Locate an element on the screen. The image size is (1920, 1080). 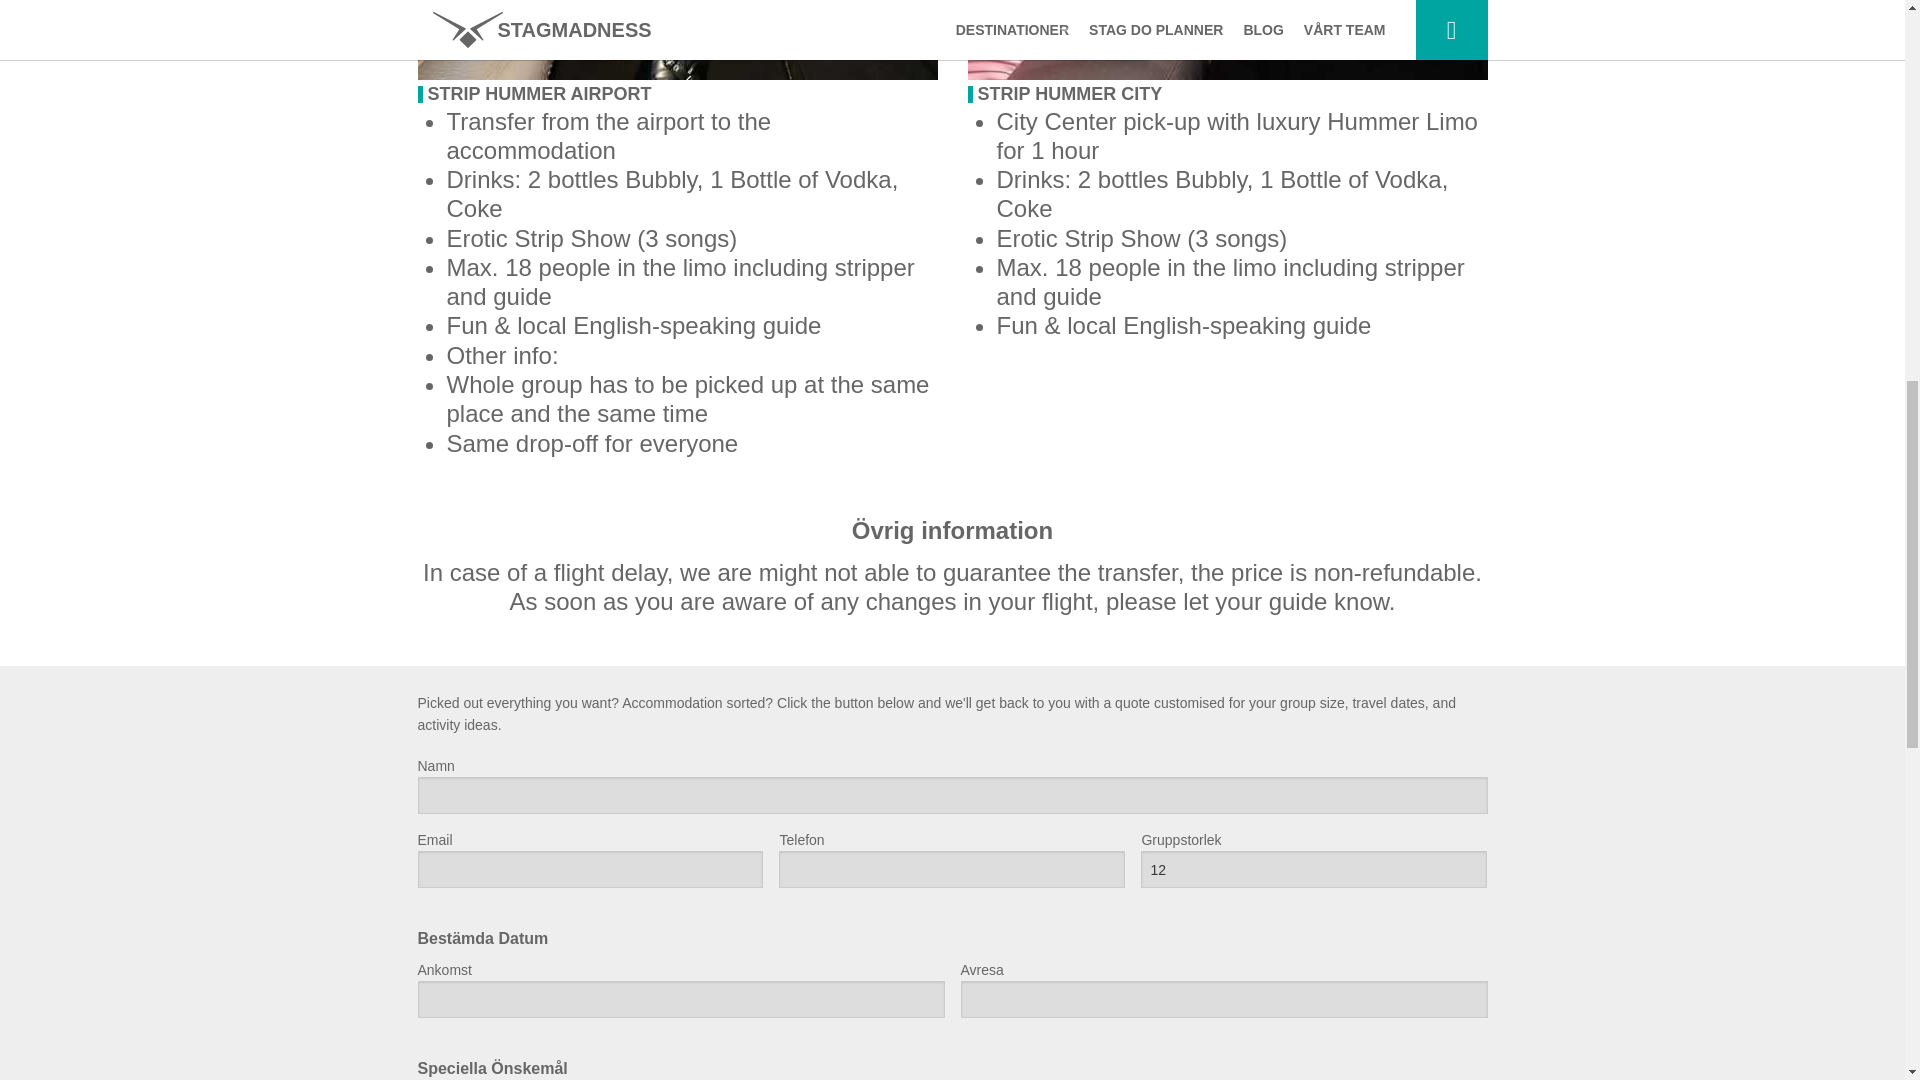
12 is located at coordinates (1313, 869).